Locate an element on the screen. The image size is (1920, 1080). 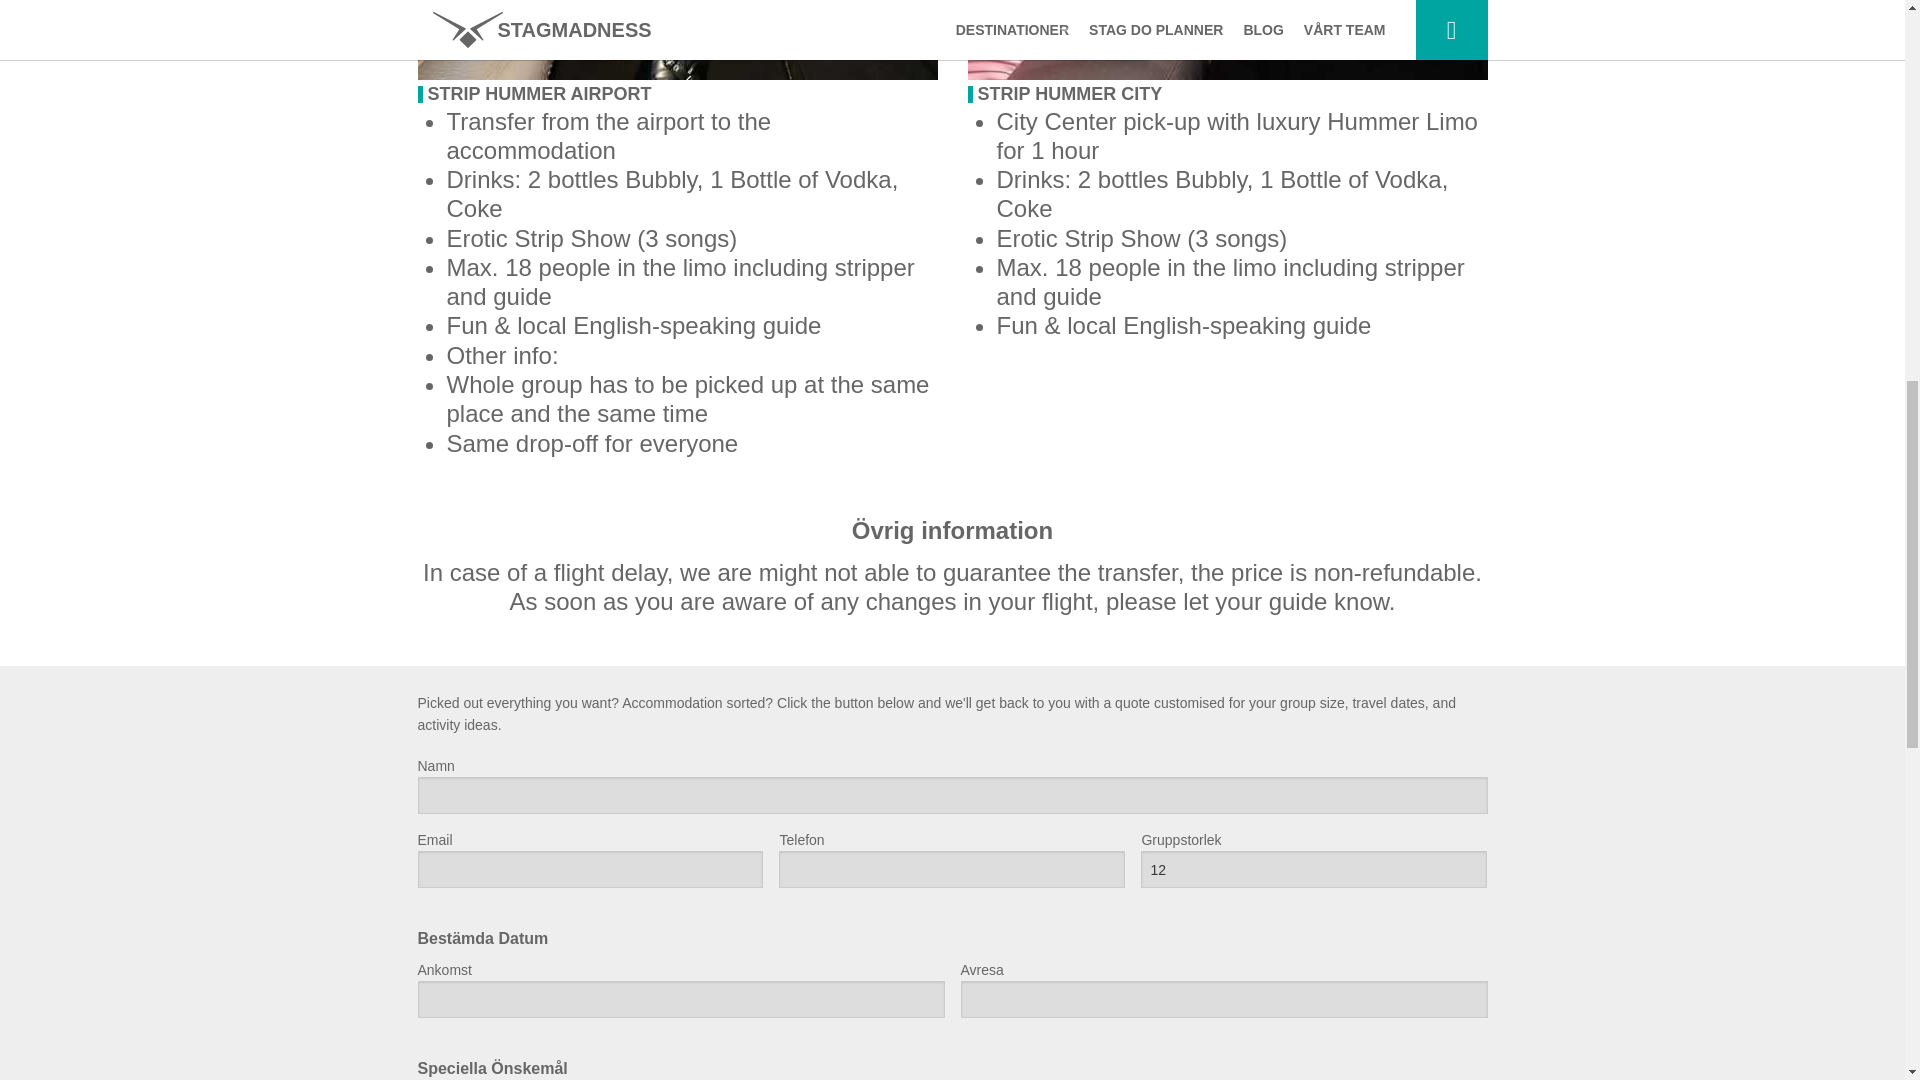
12 is located at coordinates (1313, 869).